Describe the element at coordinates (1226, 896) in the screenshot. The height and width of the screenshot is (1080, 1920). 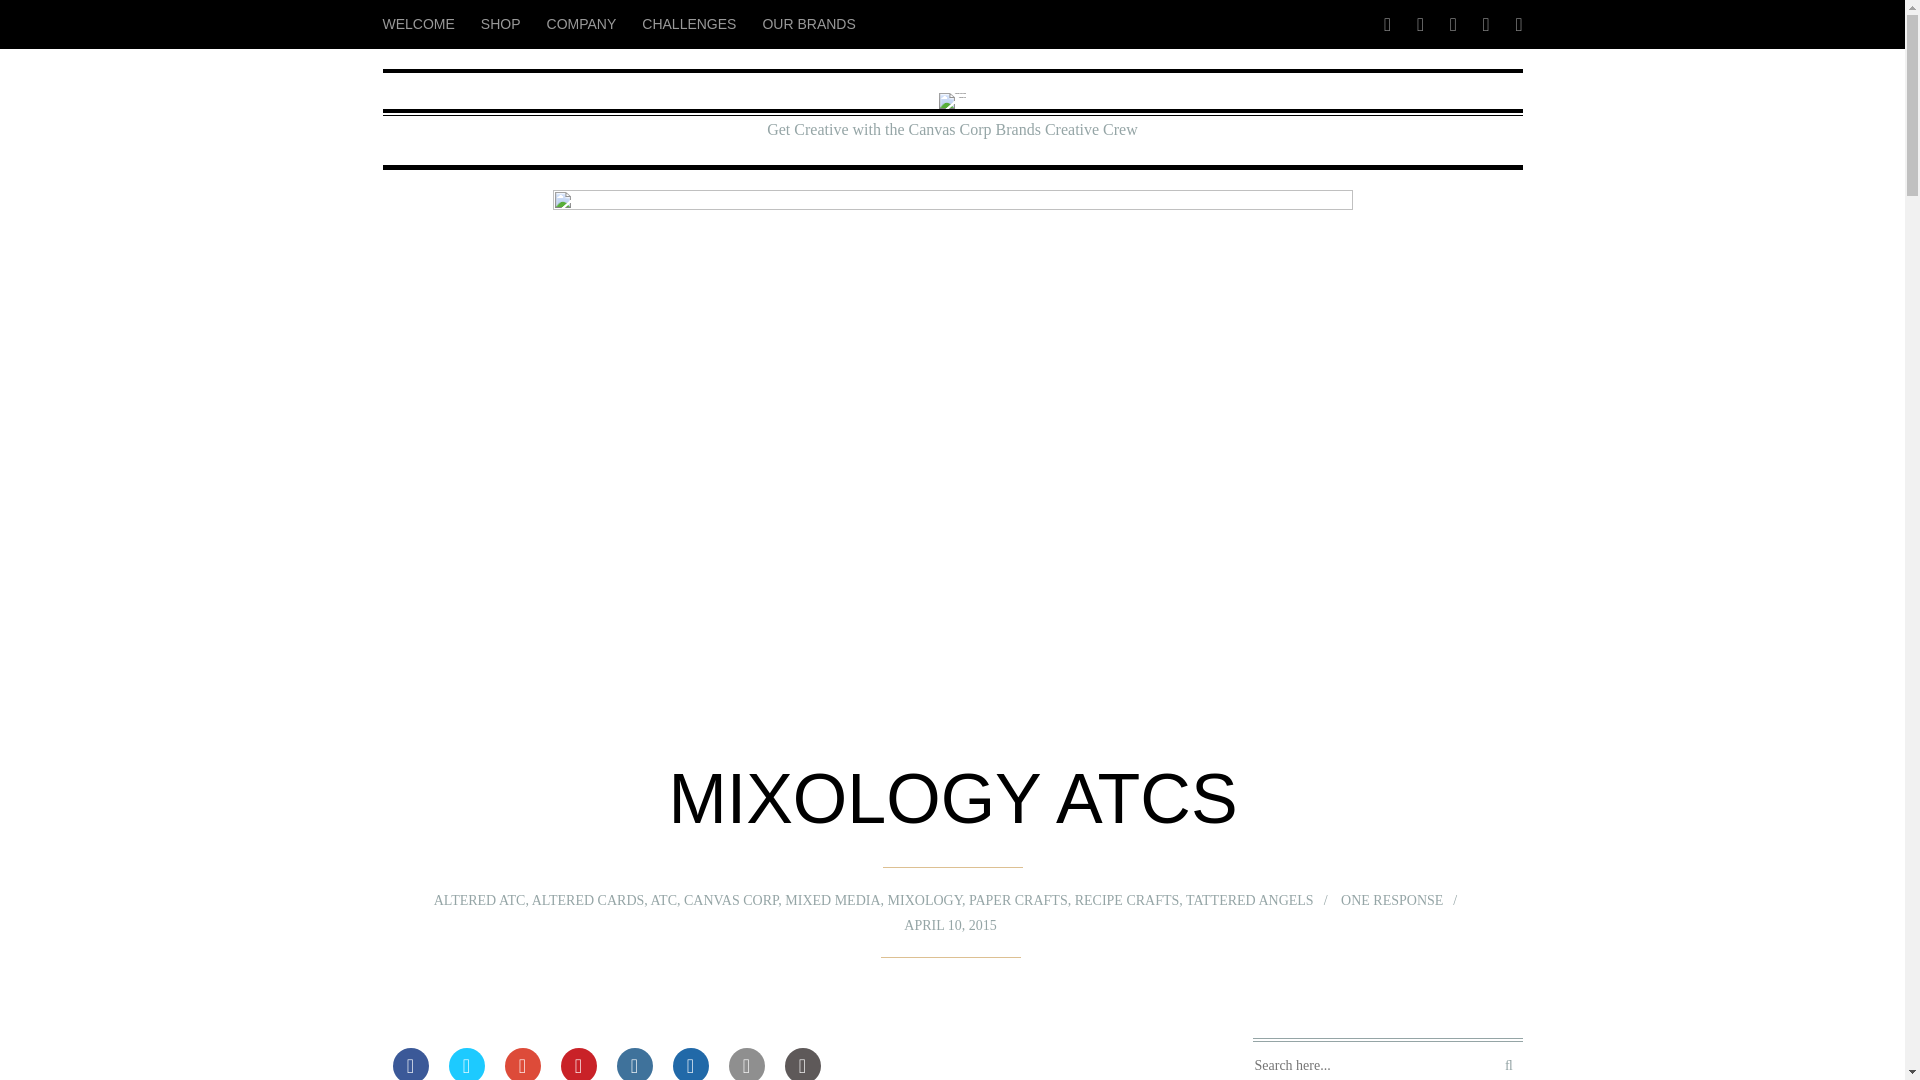
I see `TATTERED ANGELS` at that location.